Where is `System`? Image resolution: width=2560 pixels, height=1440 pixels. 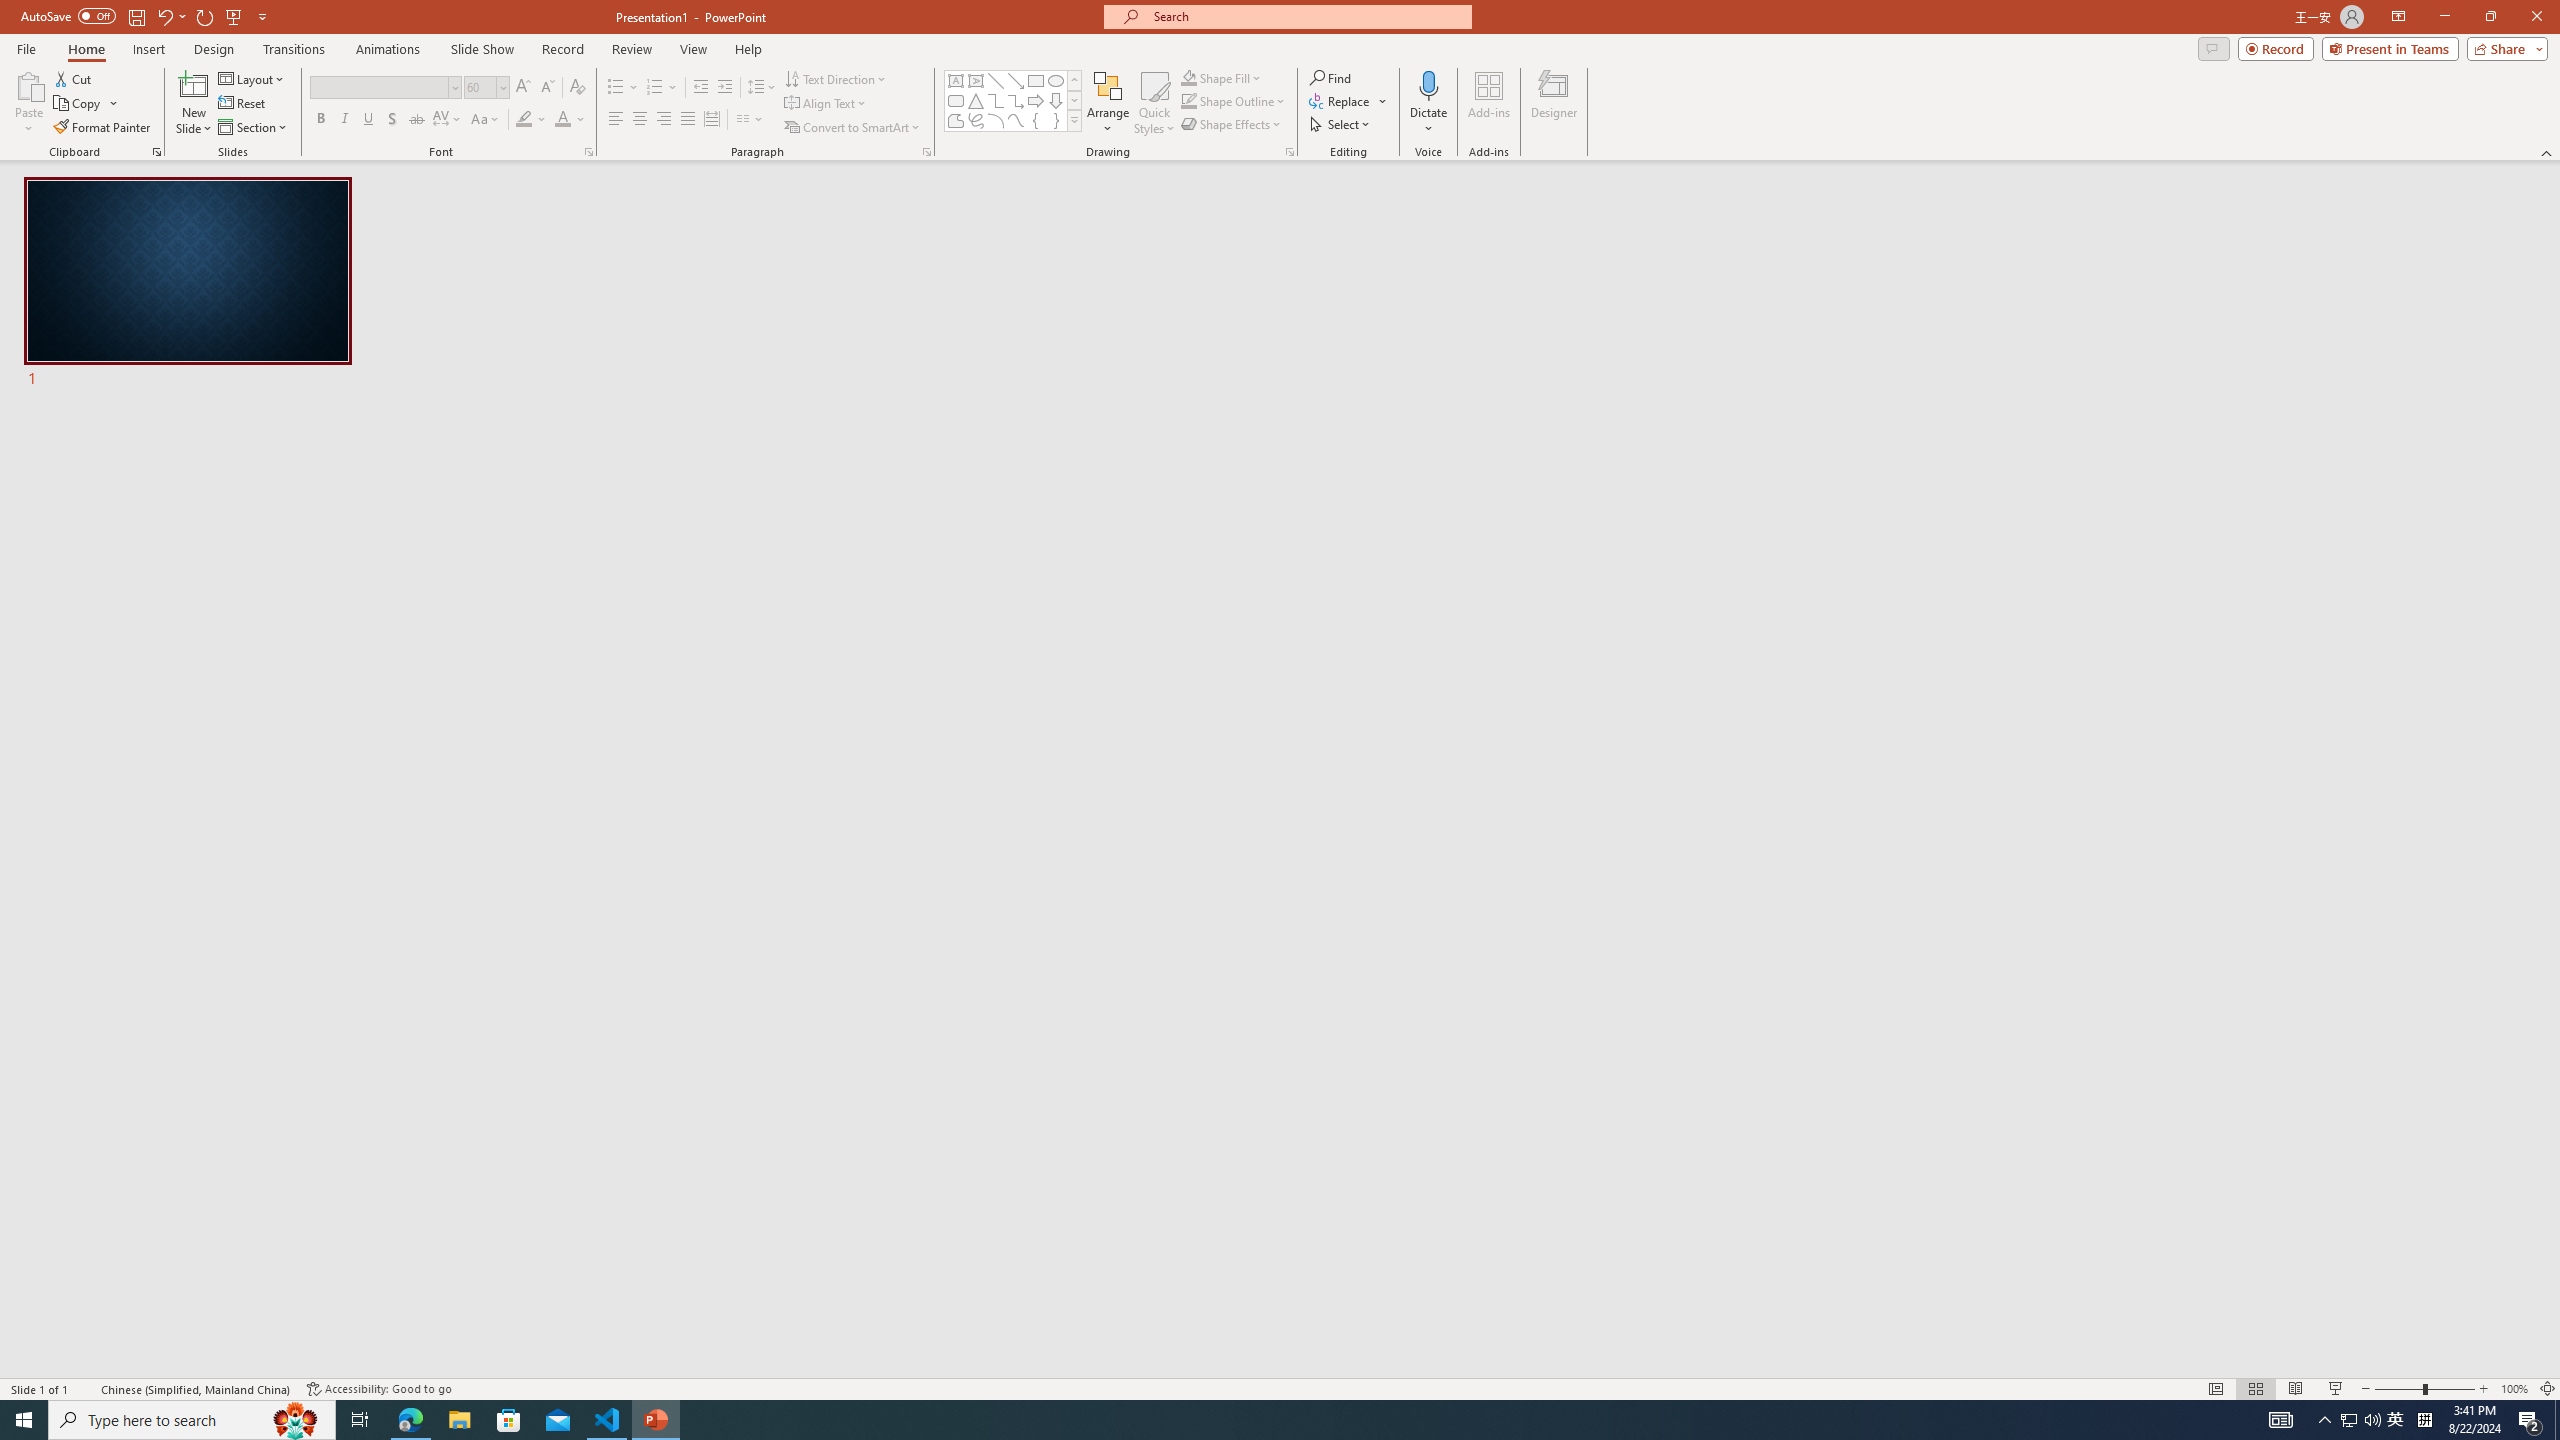 System is located at coordinates (12, 10).